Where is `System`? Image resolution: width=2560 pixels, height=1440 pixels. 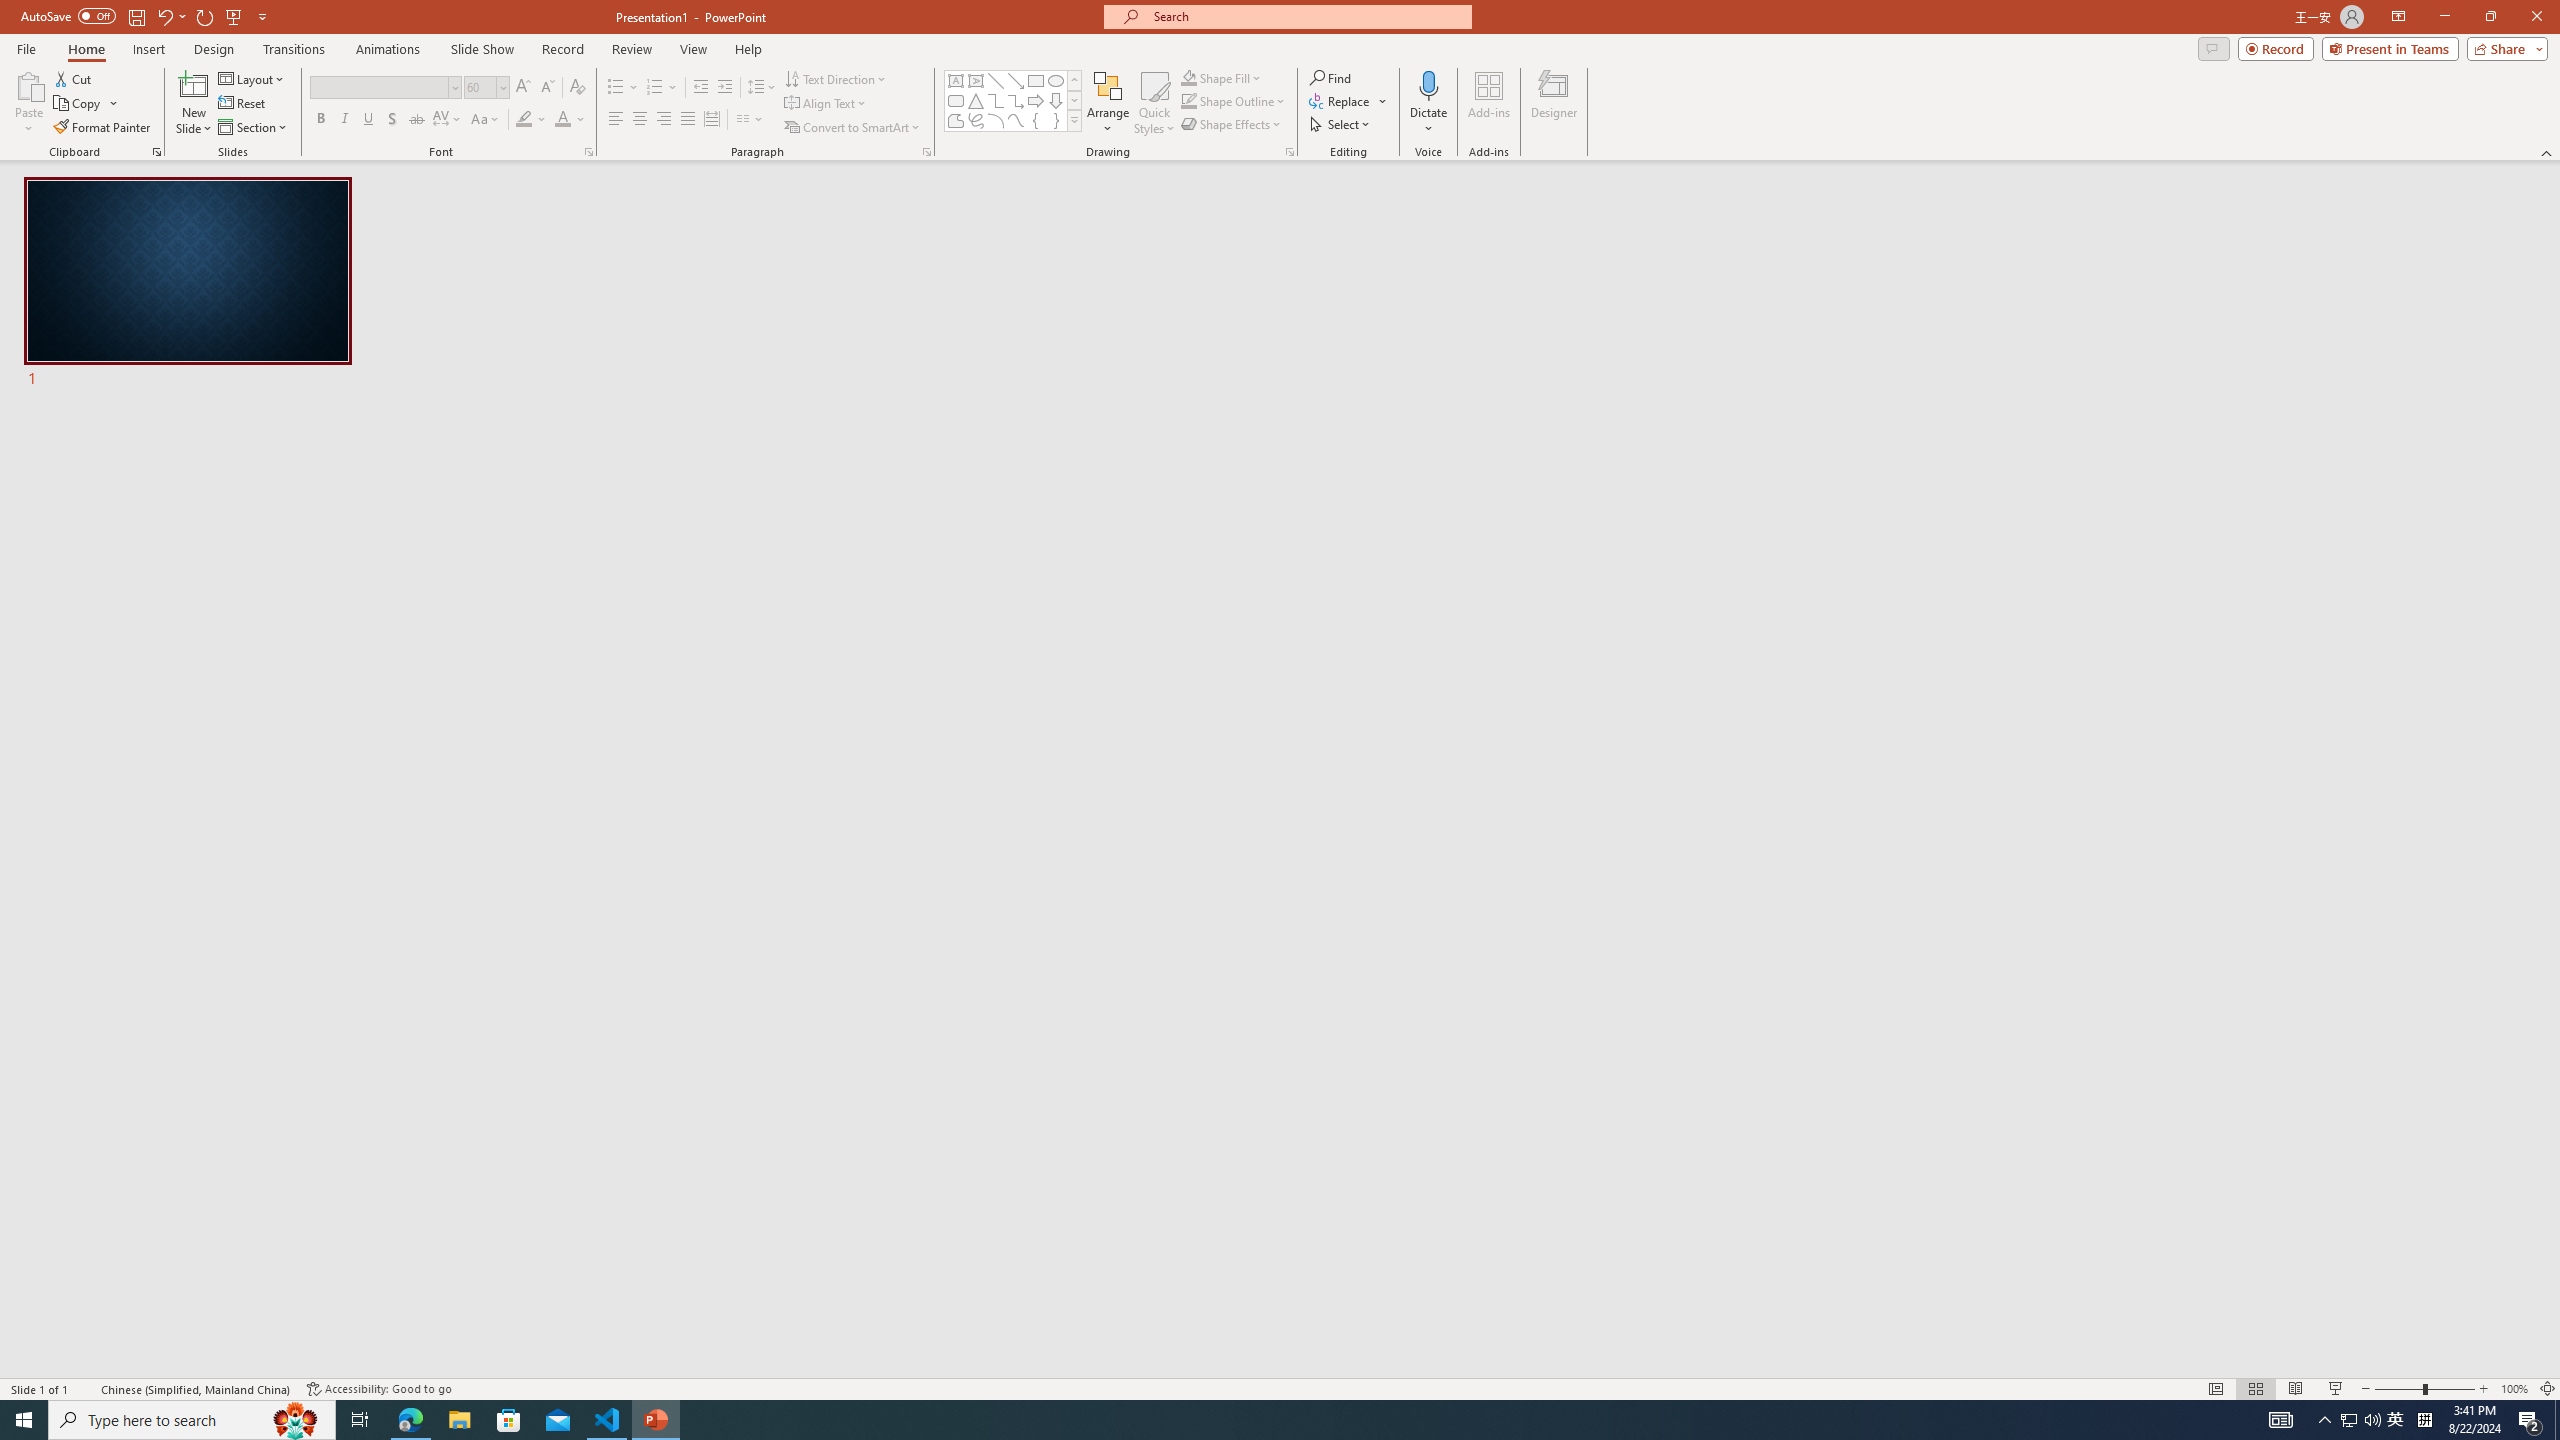 System is located at coordinates (12, 10).